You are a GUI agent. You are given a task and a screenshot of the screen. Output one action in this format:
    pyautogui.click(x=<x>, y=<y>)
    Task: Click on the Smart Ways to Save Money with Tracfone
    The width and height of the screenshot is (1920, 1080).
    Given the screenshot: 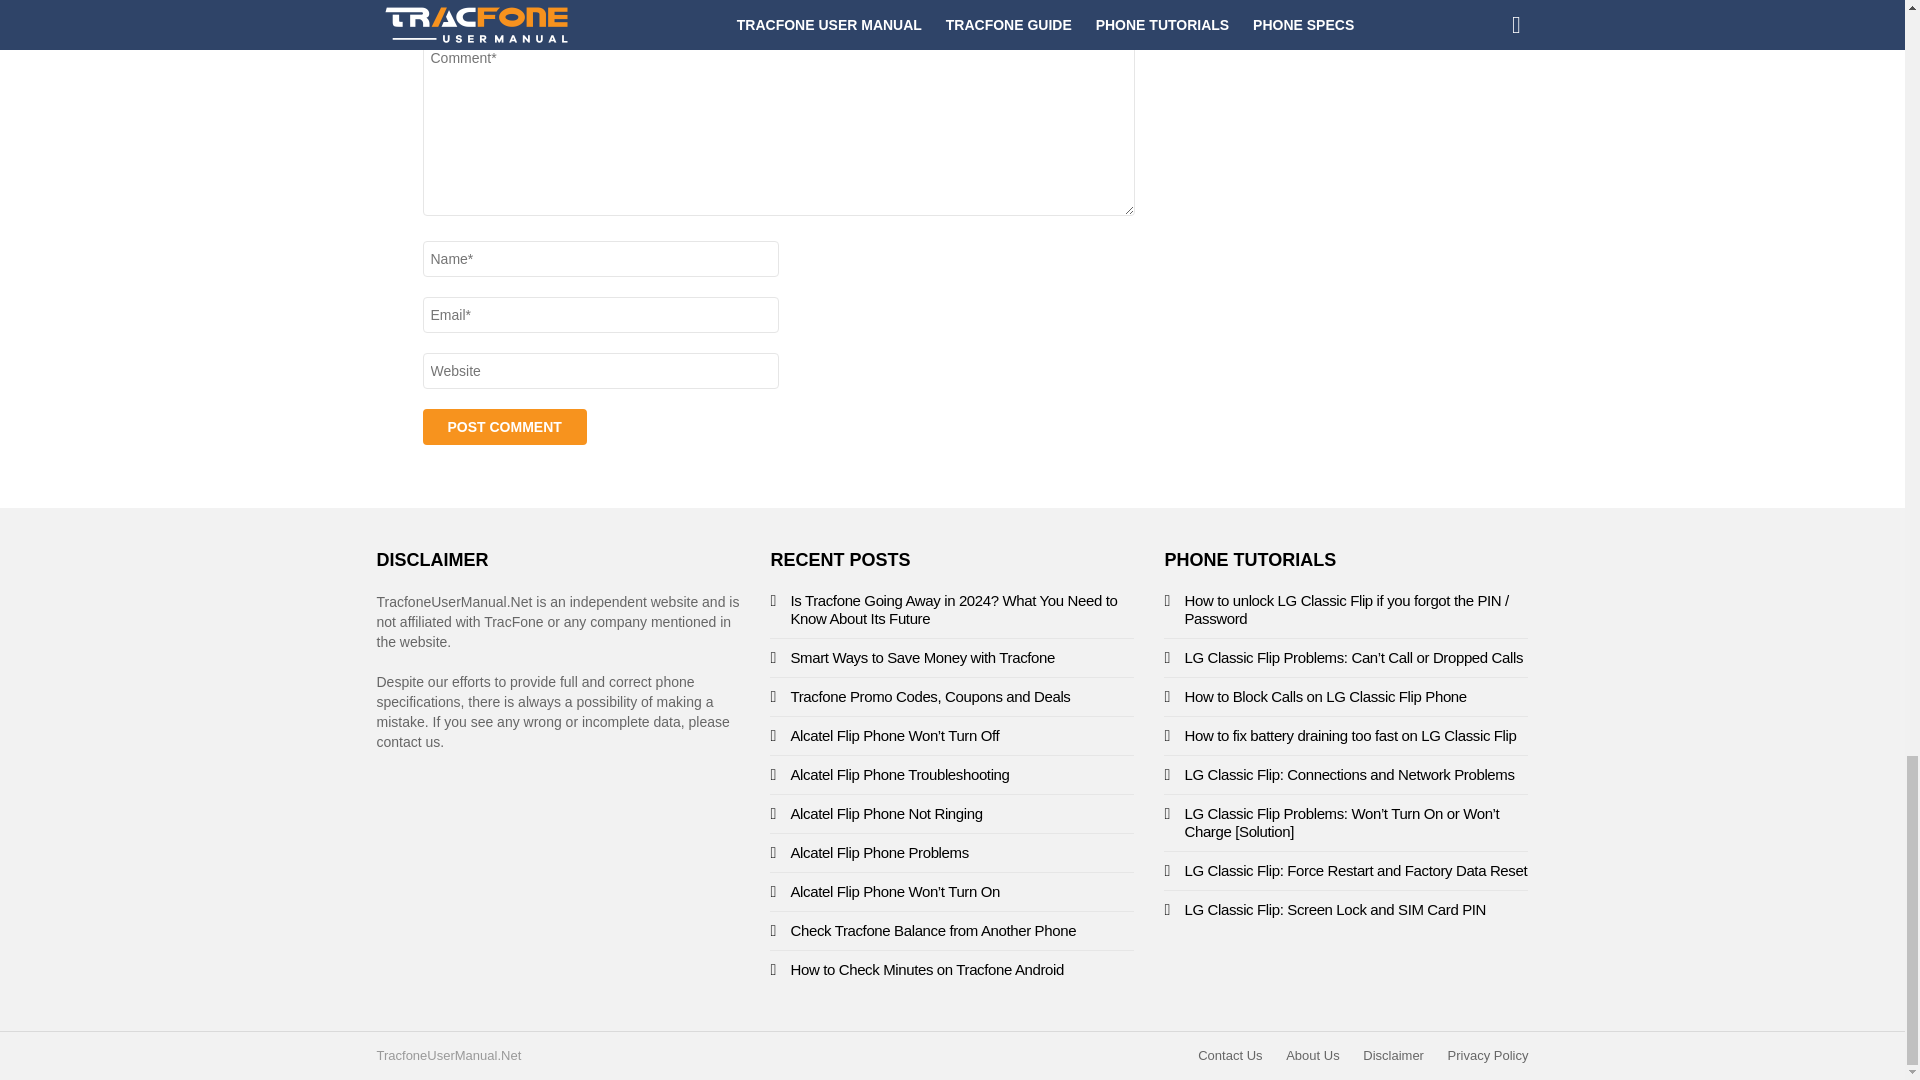 What is the action you would take?
    pyautogui.click(x=922, y=658)
    